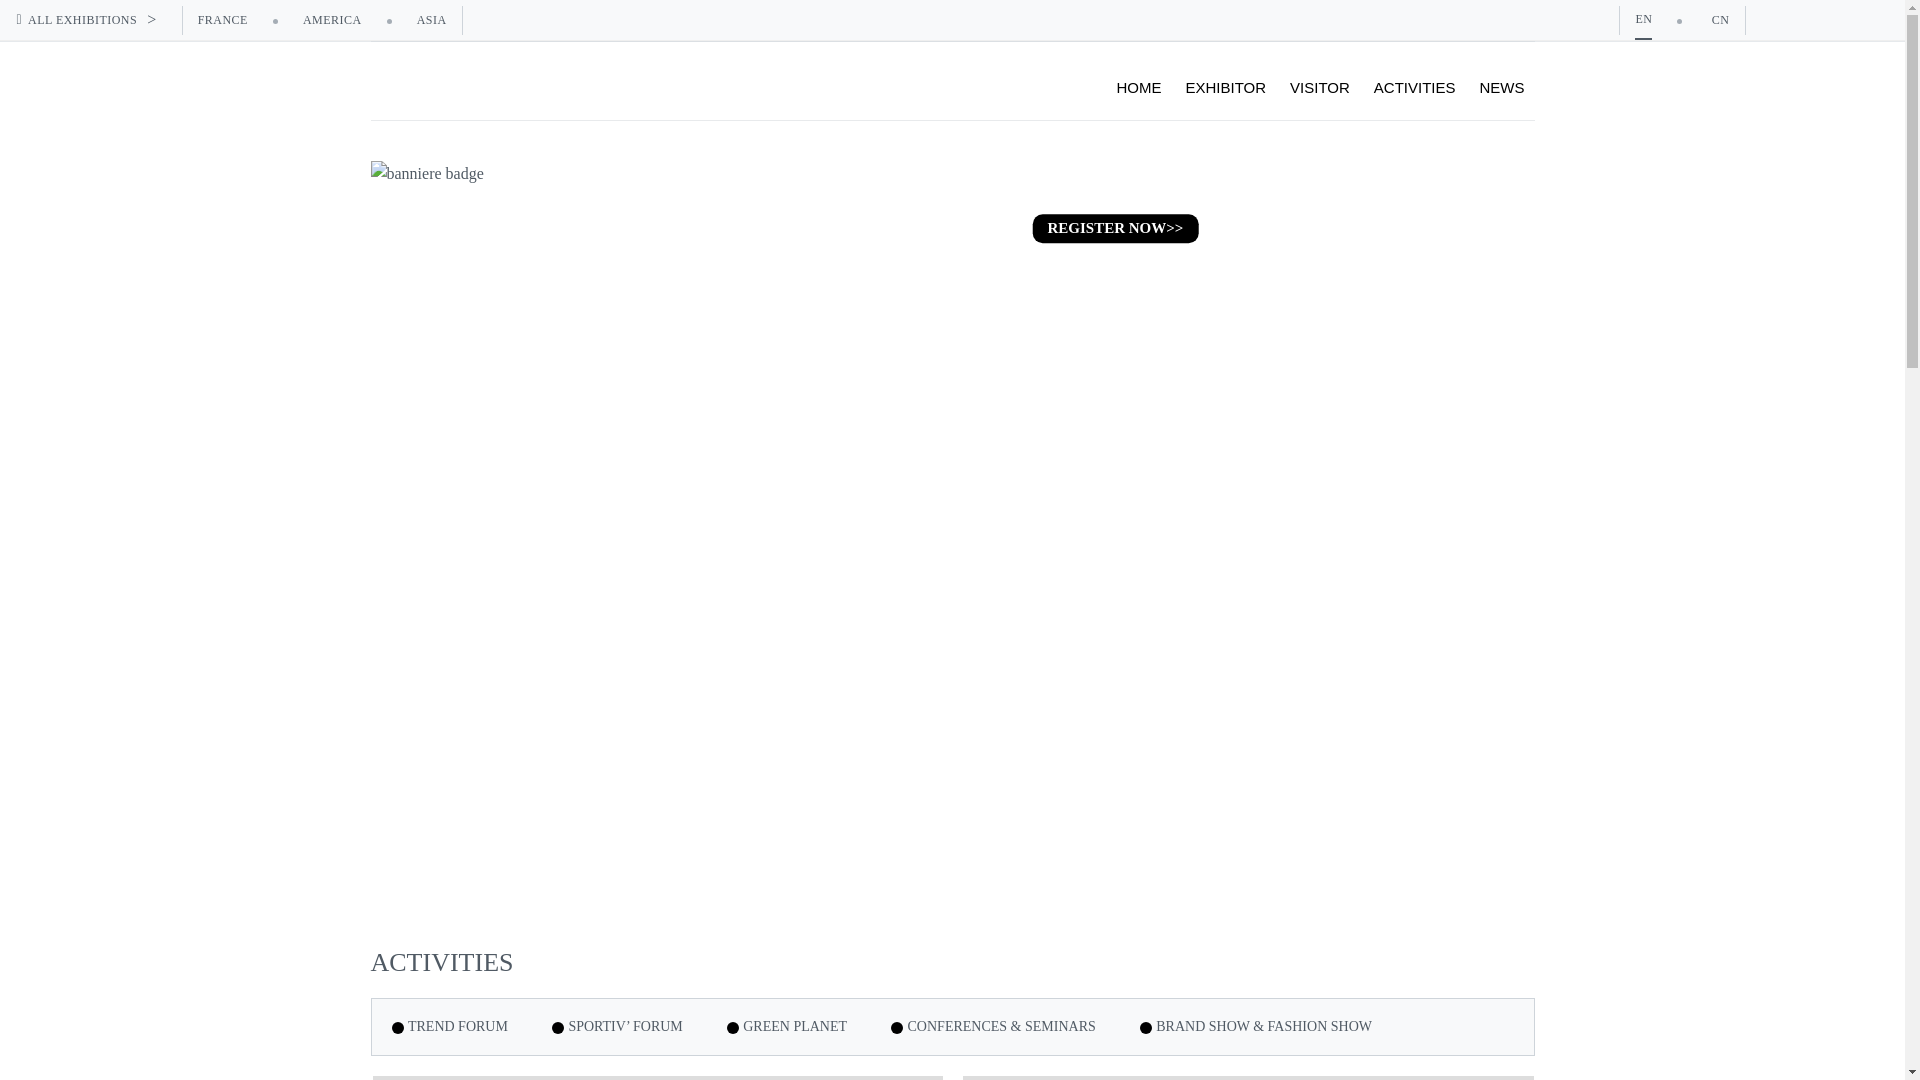 This screenshot has width=1920, height=1080. What do you see at coordinates (222, 18) in the screenshot?
I see `FRANCE` at bounding box center [222, 18].